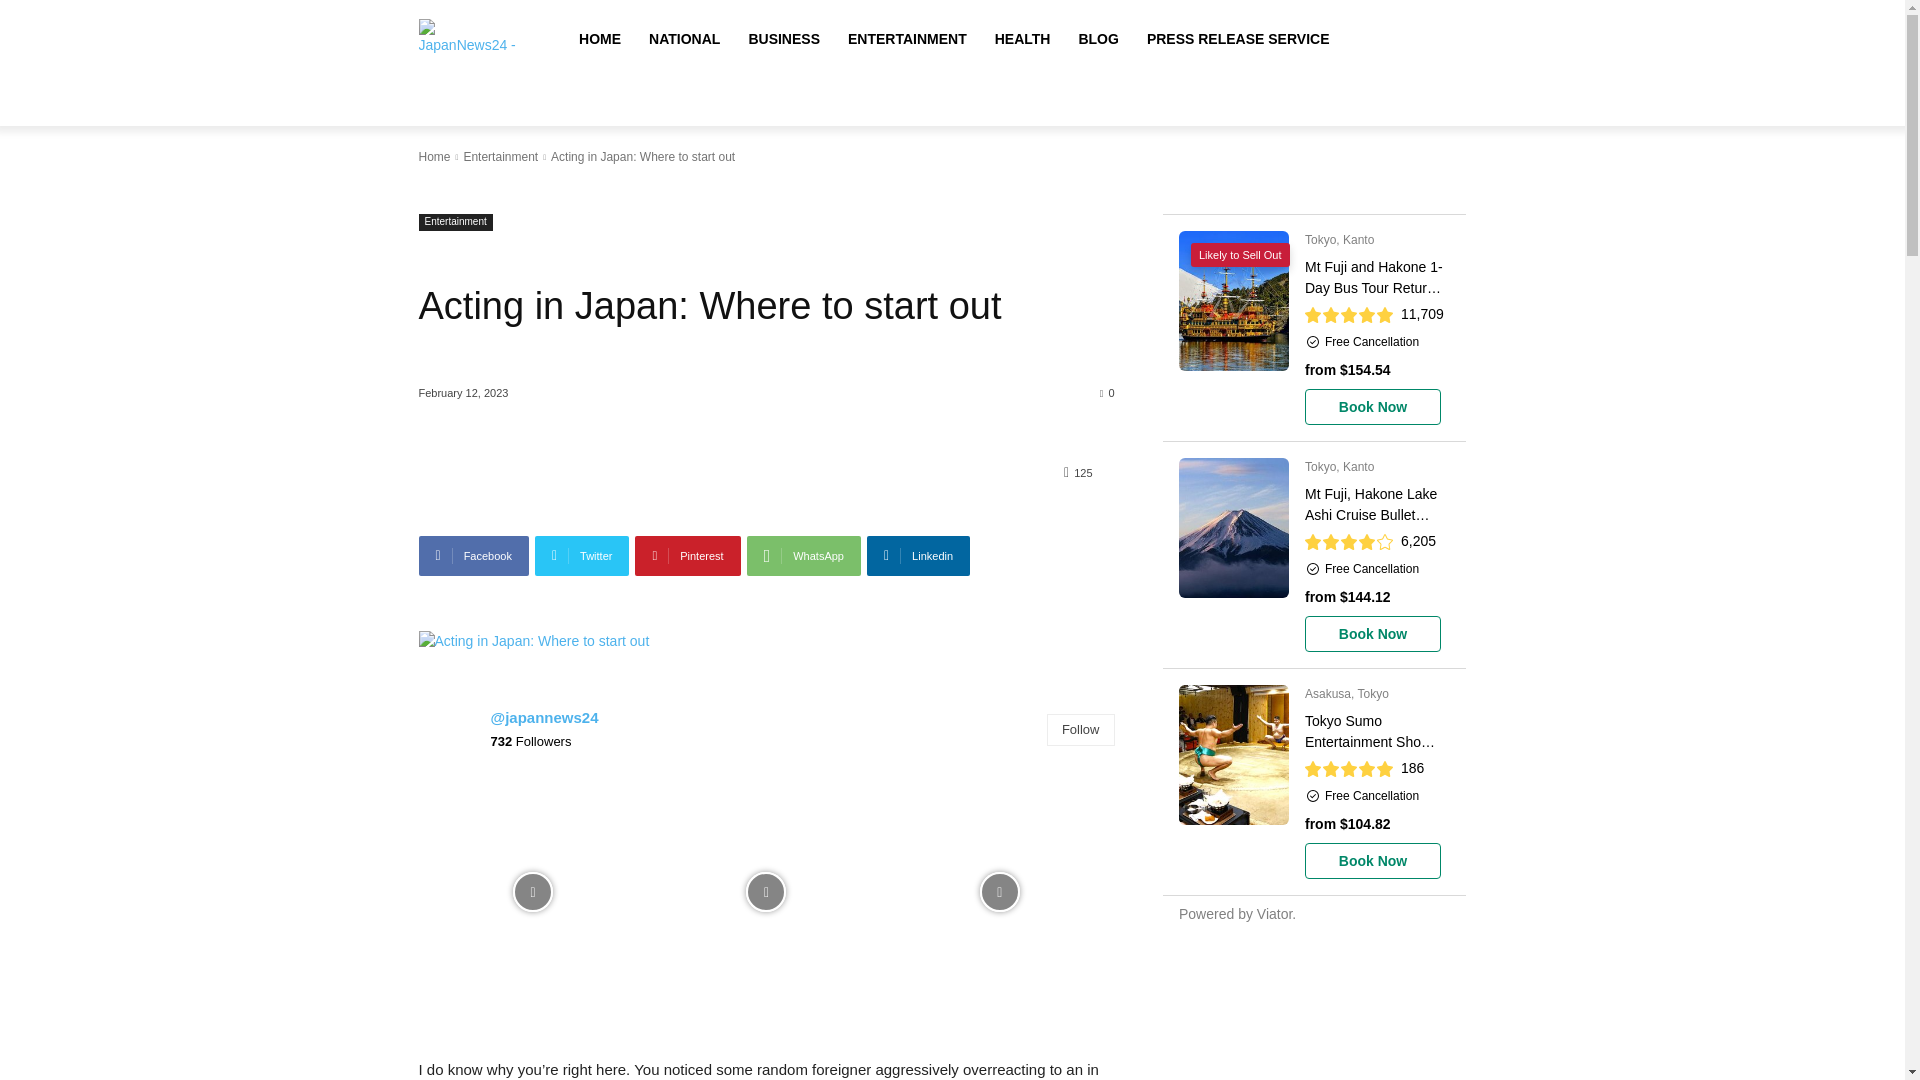  Describe the element at coordinates (1108, 392) in the screenshot. I see `0` at that location.